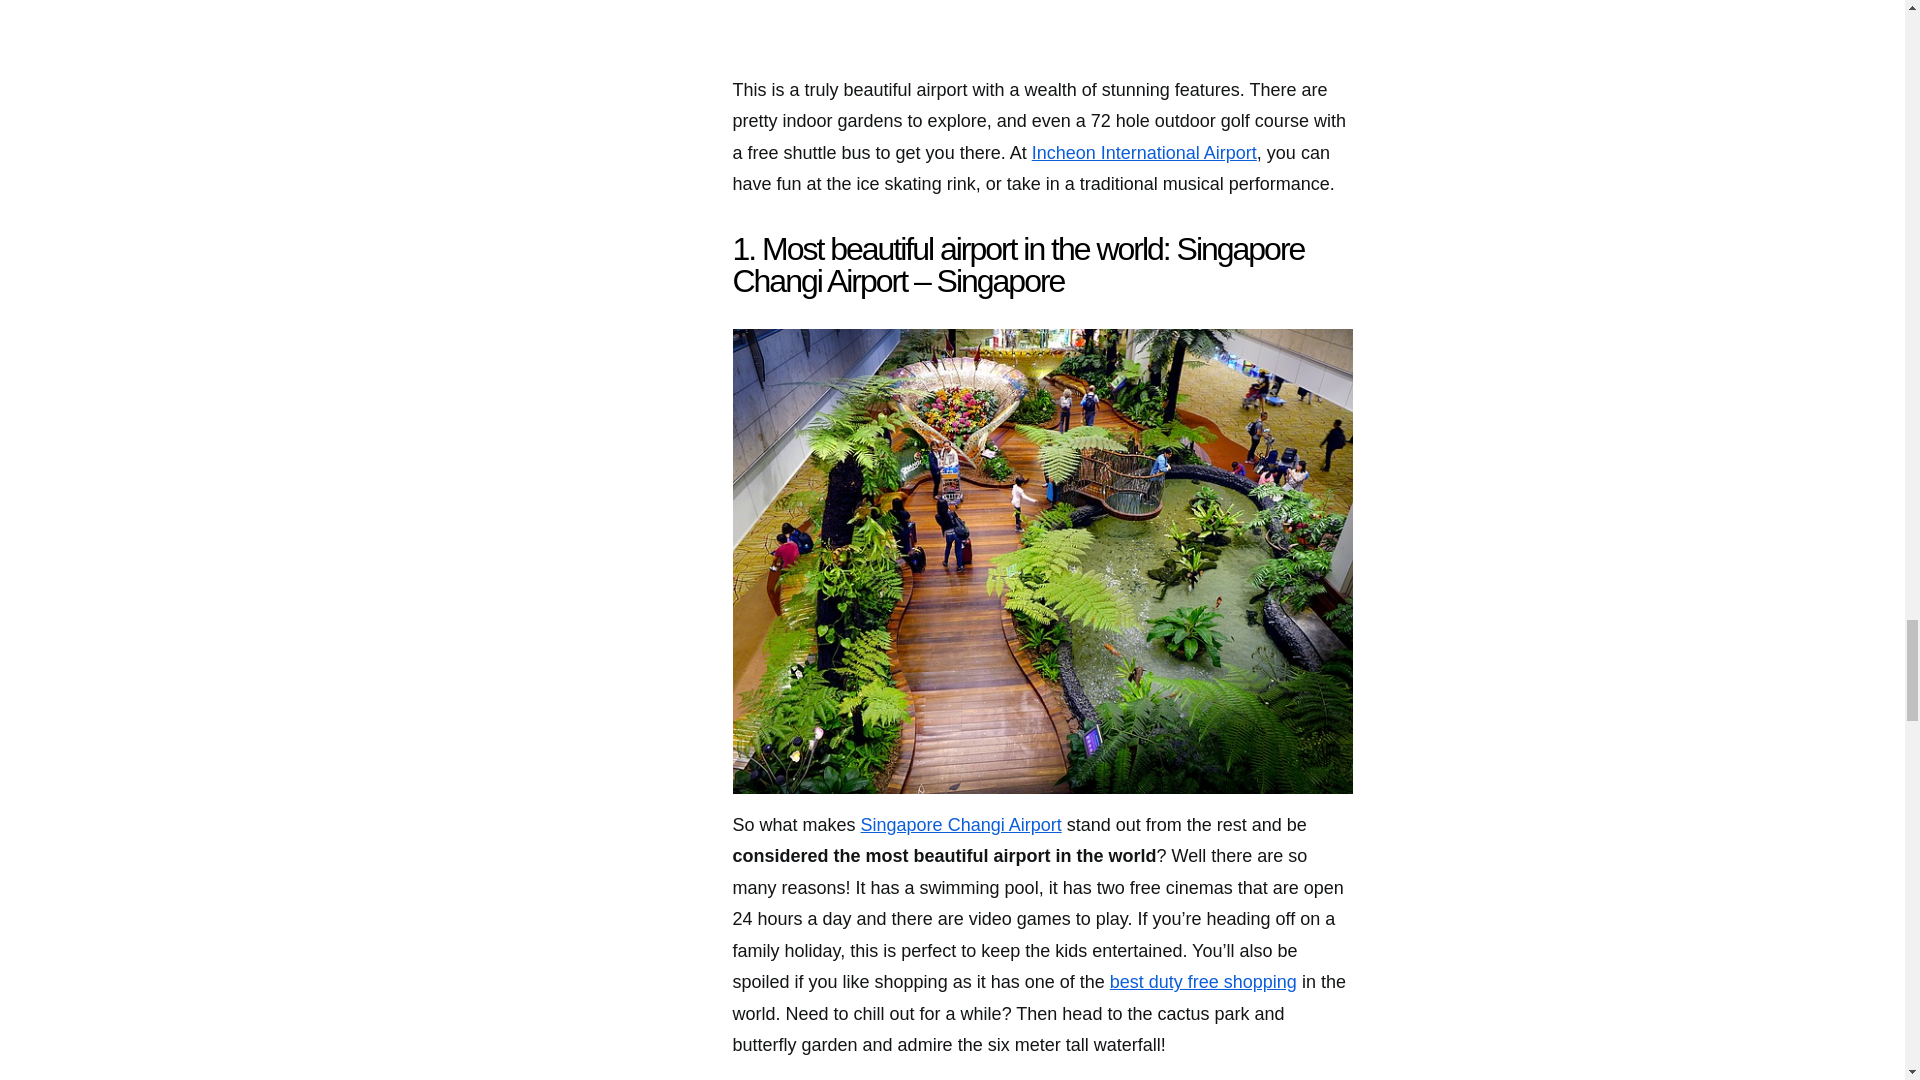  I want to click on best duty free shopping, so click(1203, 982).